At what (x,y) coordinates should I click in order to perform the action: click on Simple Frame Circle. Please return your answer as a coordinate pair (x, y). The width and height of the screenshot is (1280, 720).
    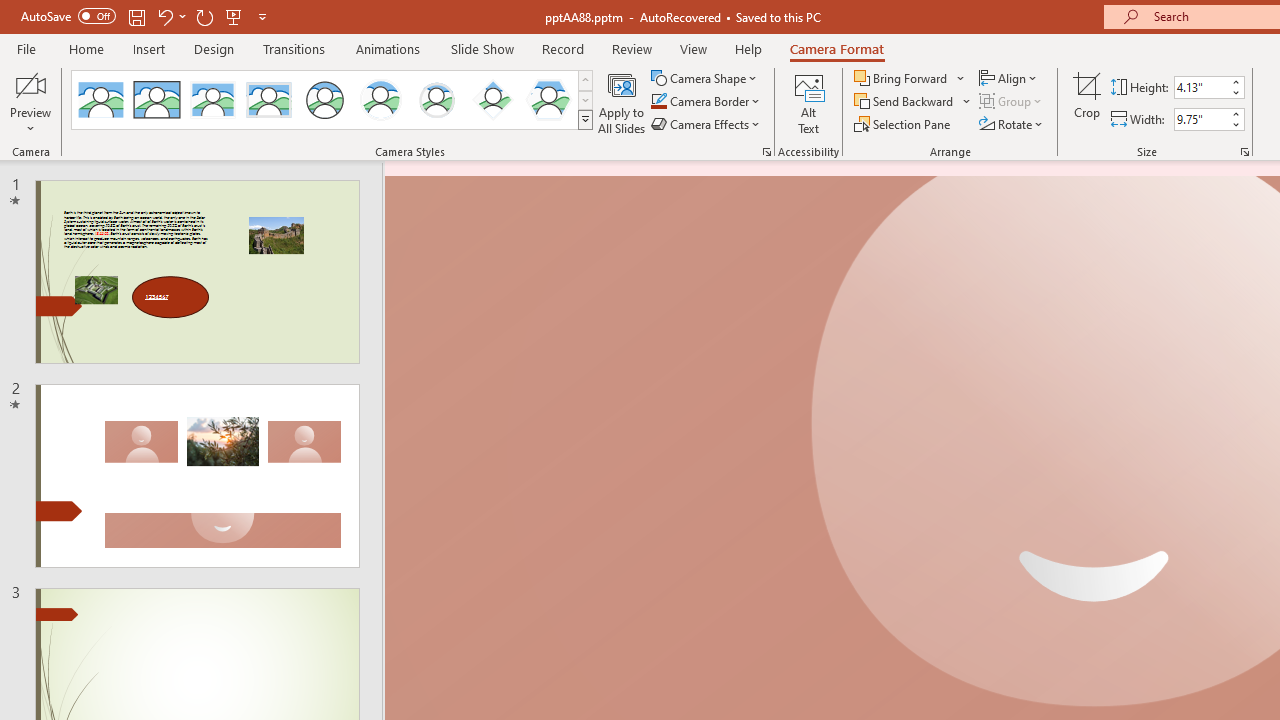
    Looking at the image, I should click on (324, 100).